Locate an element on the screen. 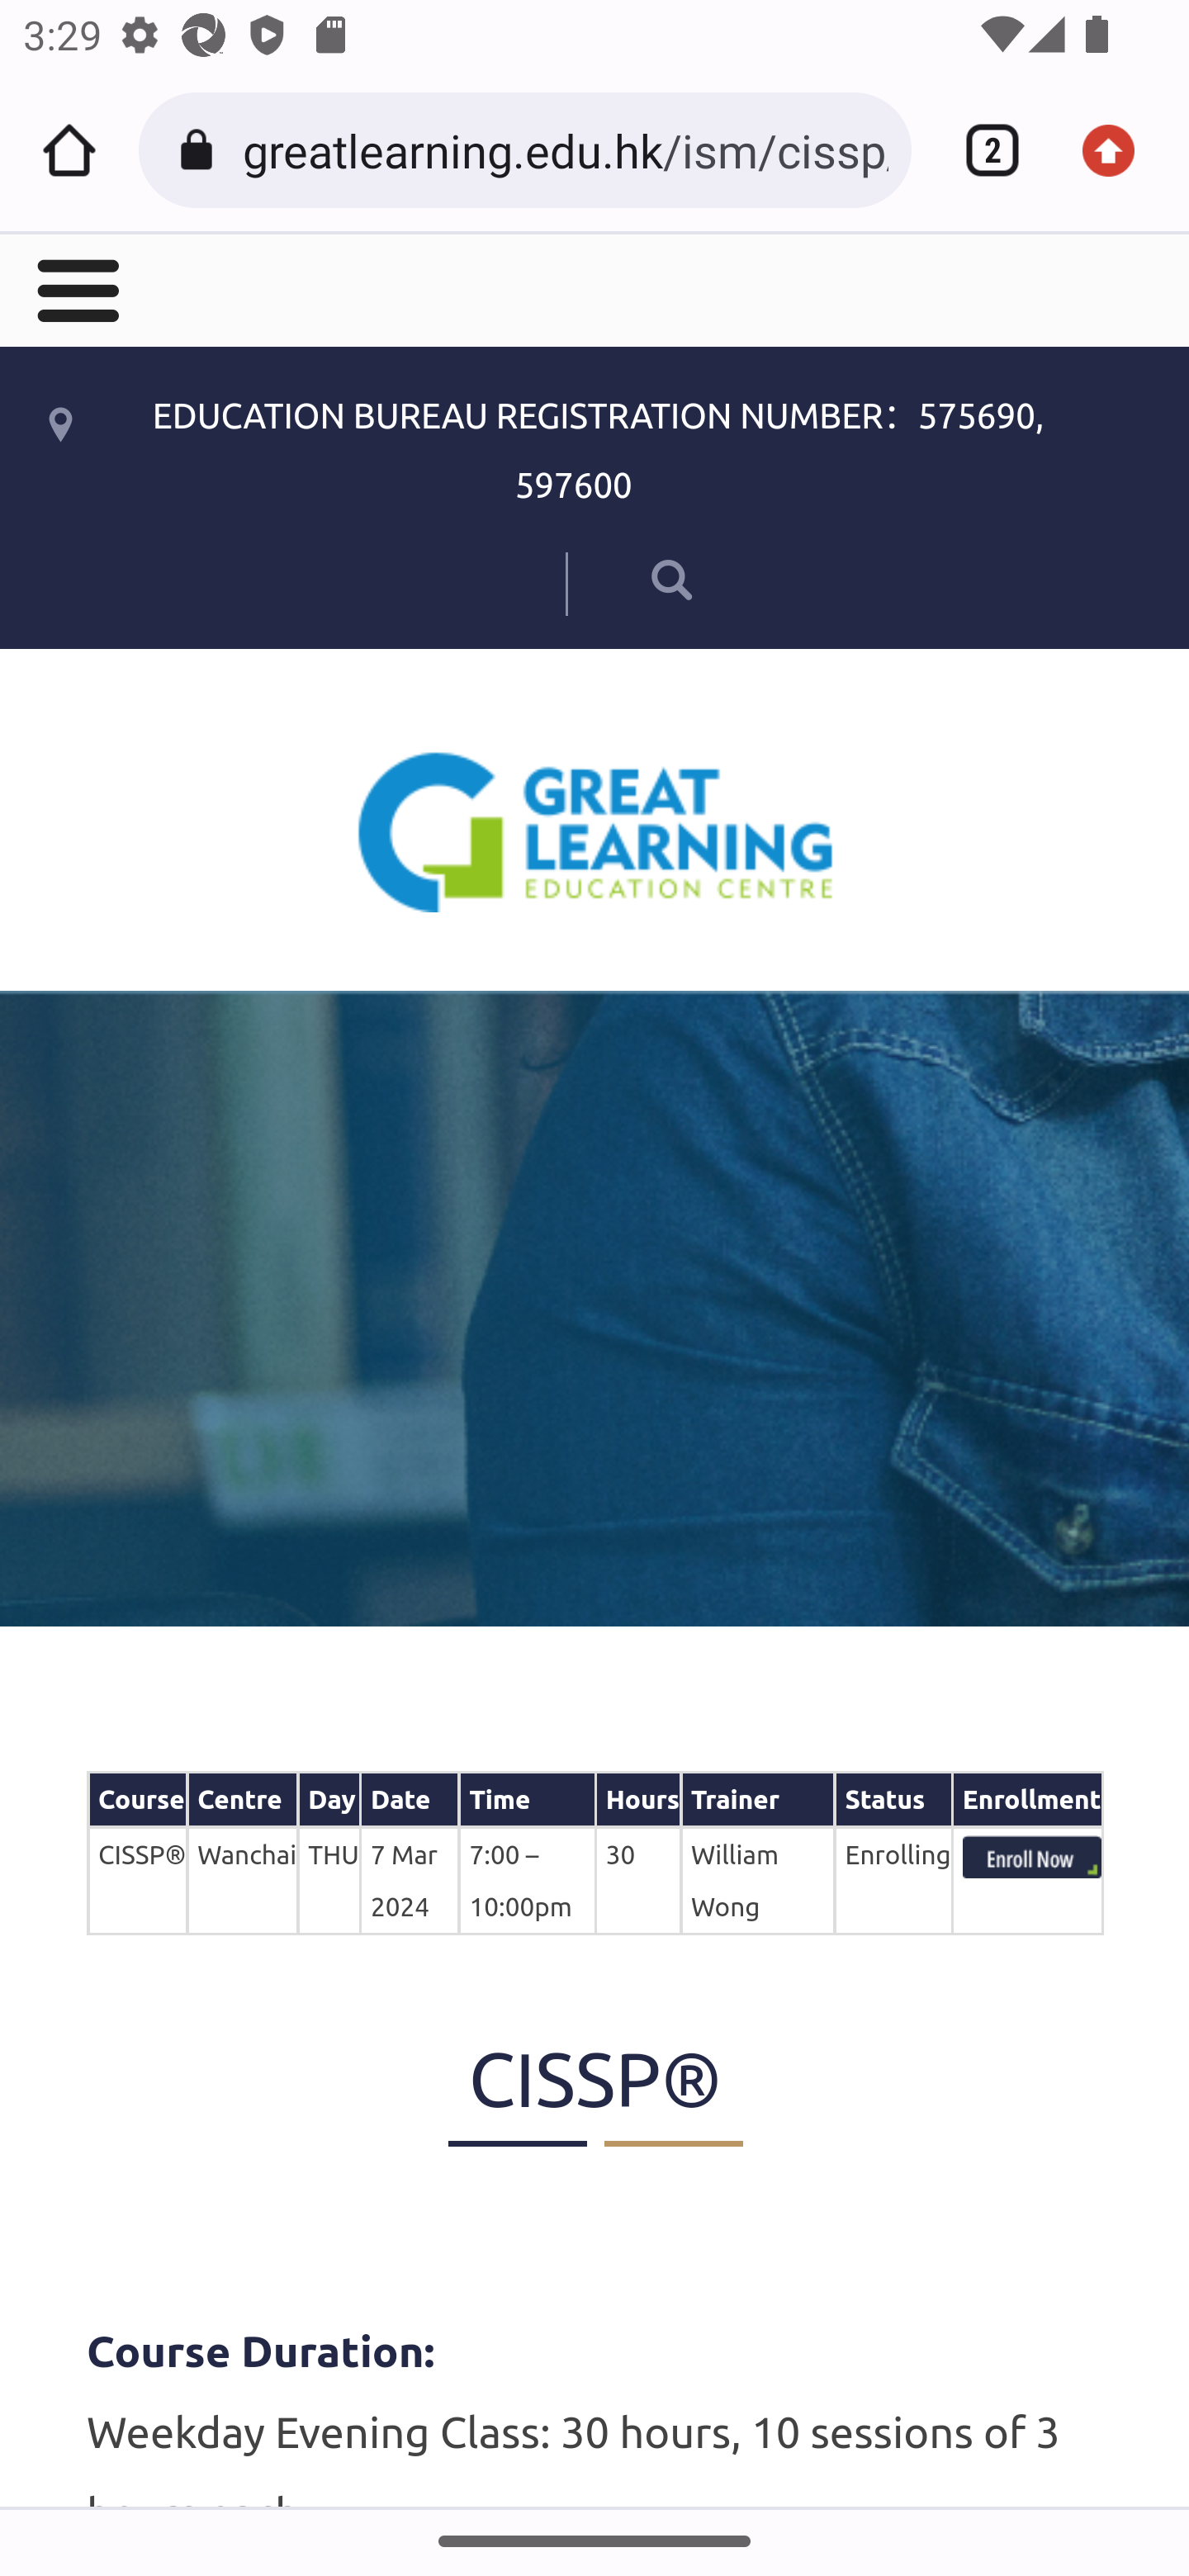  Connection is secure is located at coordinates (201, 150).